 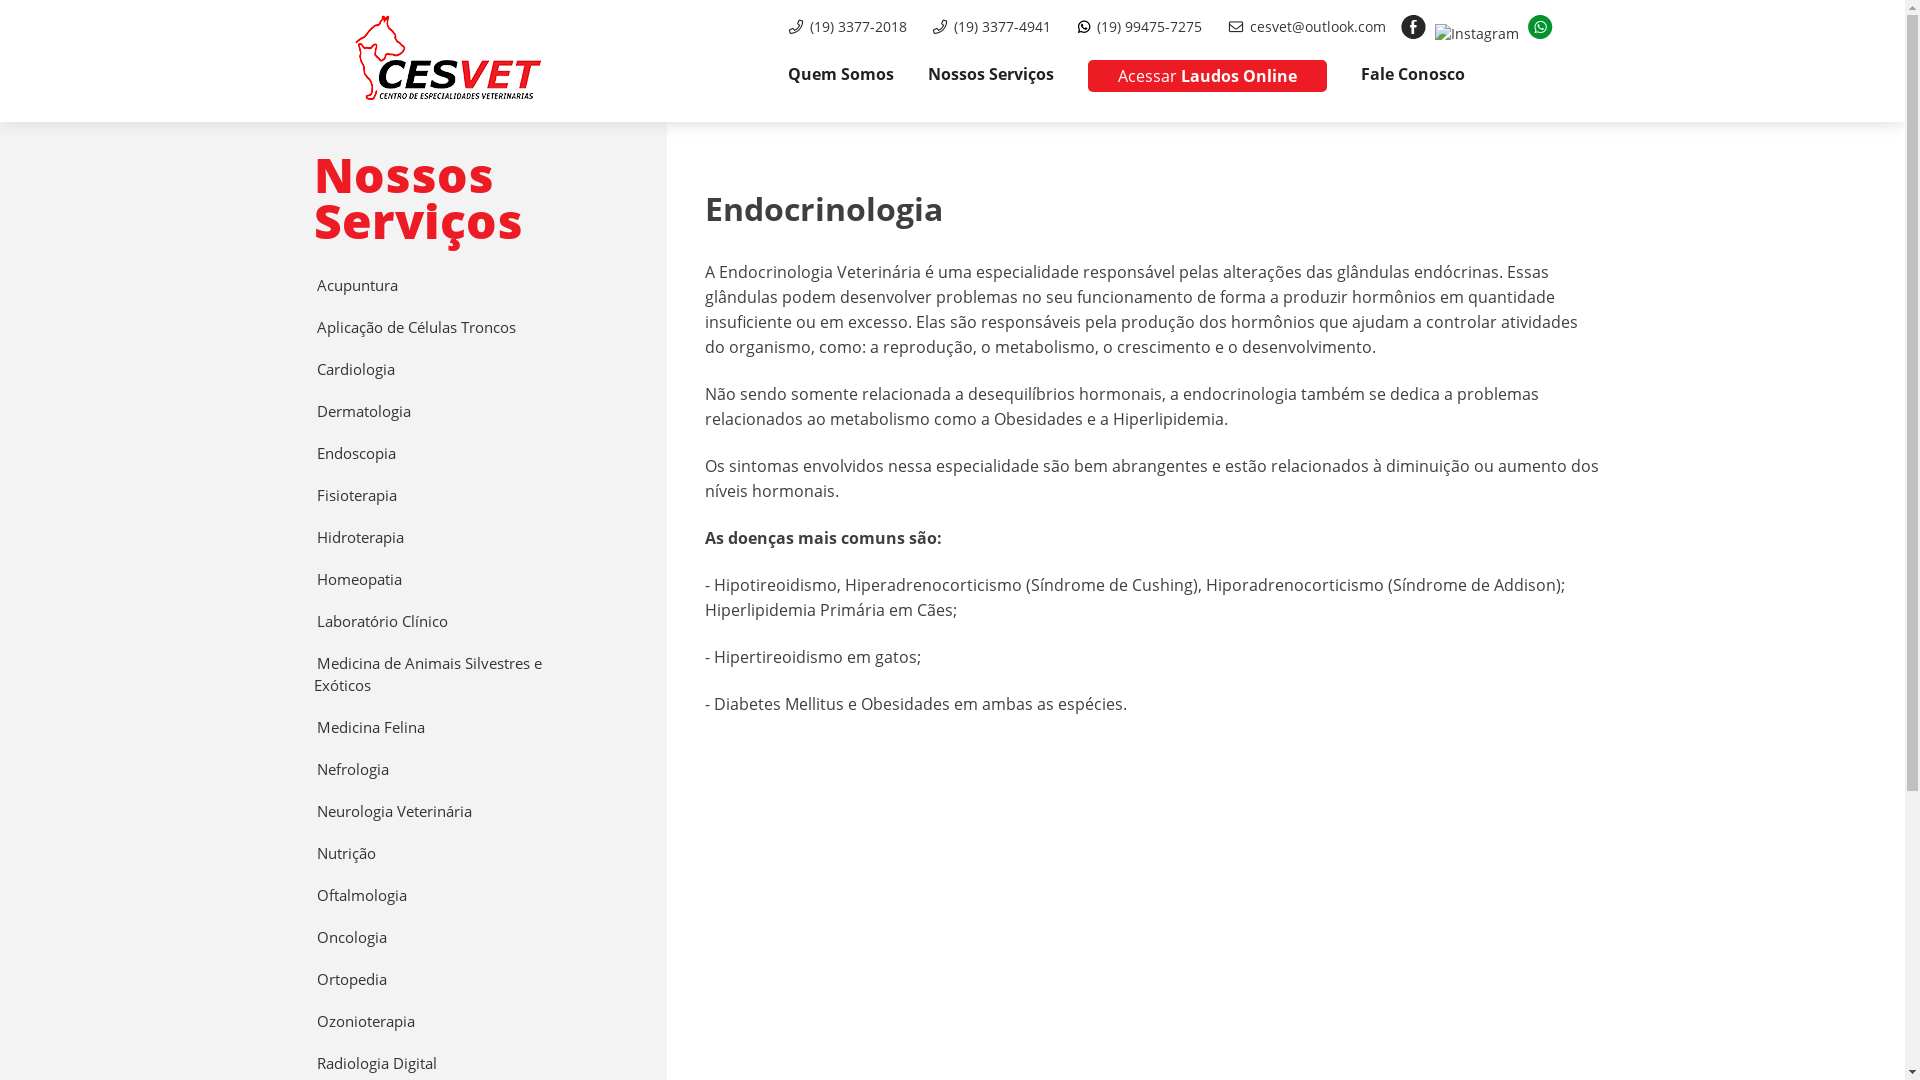 I want to click on Medicina Felina, so click(x=374, y=728).